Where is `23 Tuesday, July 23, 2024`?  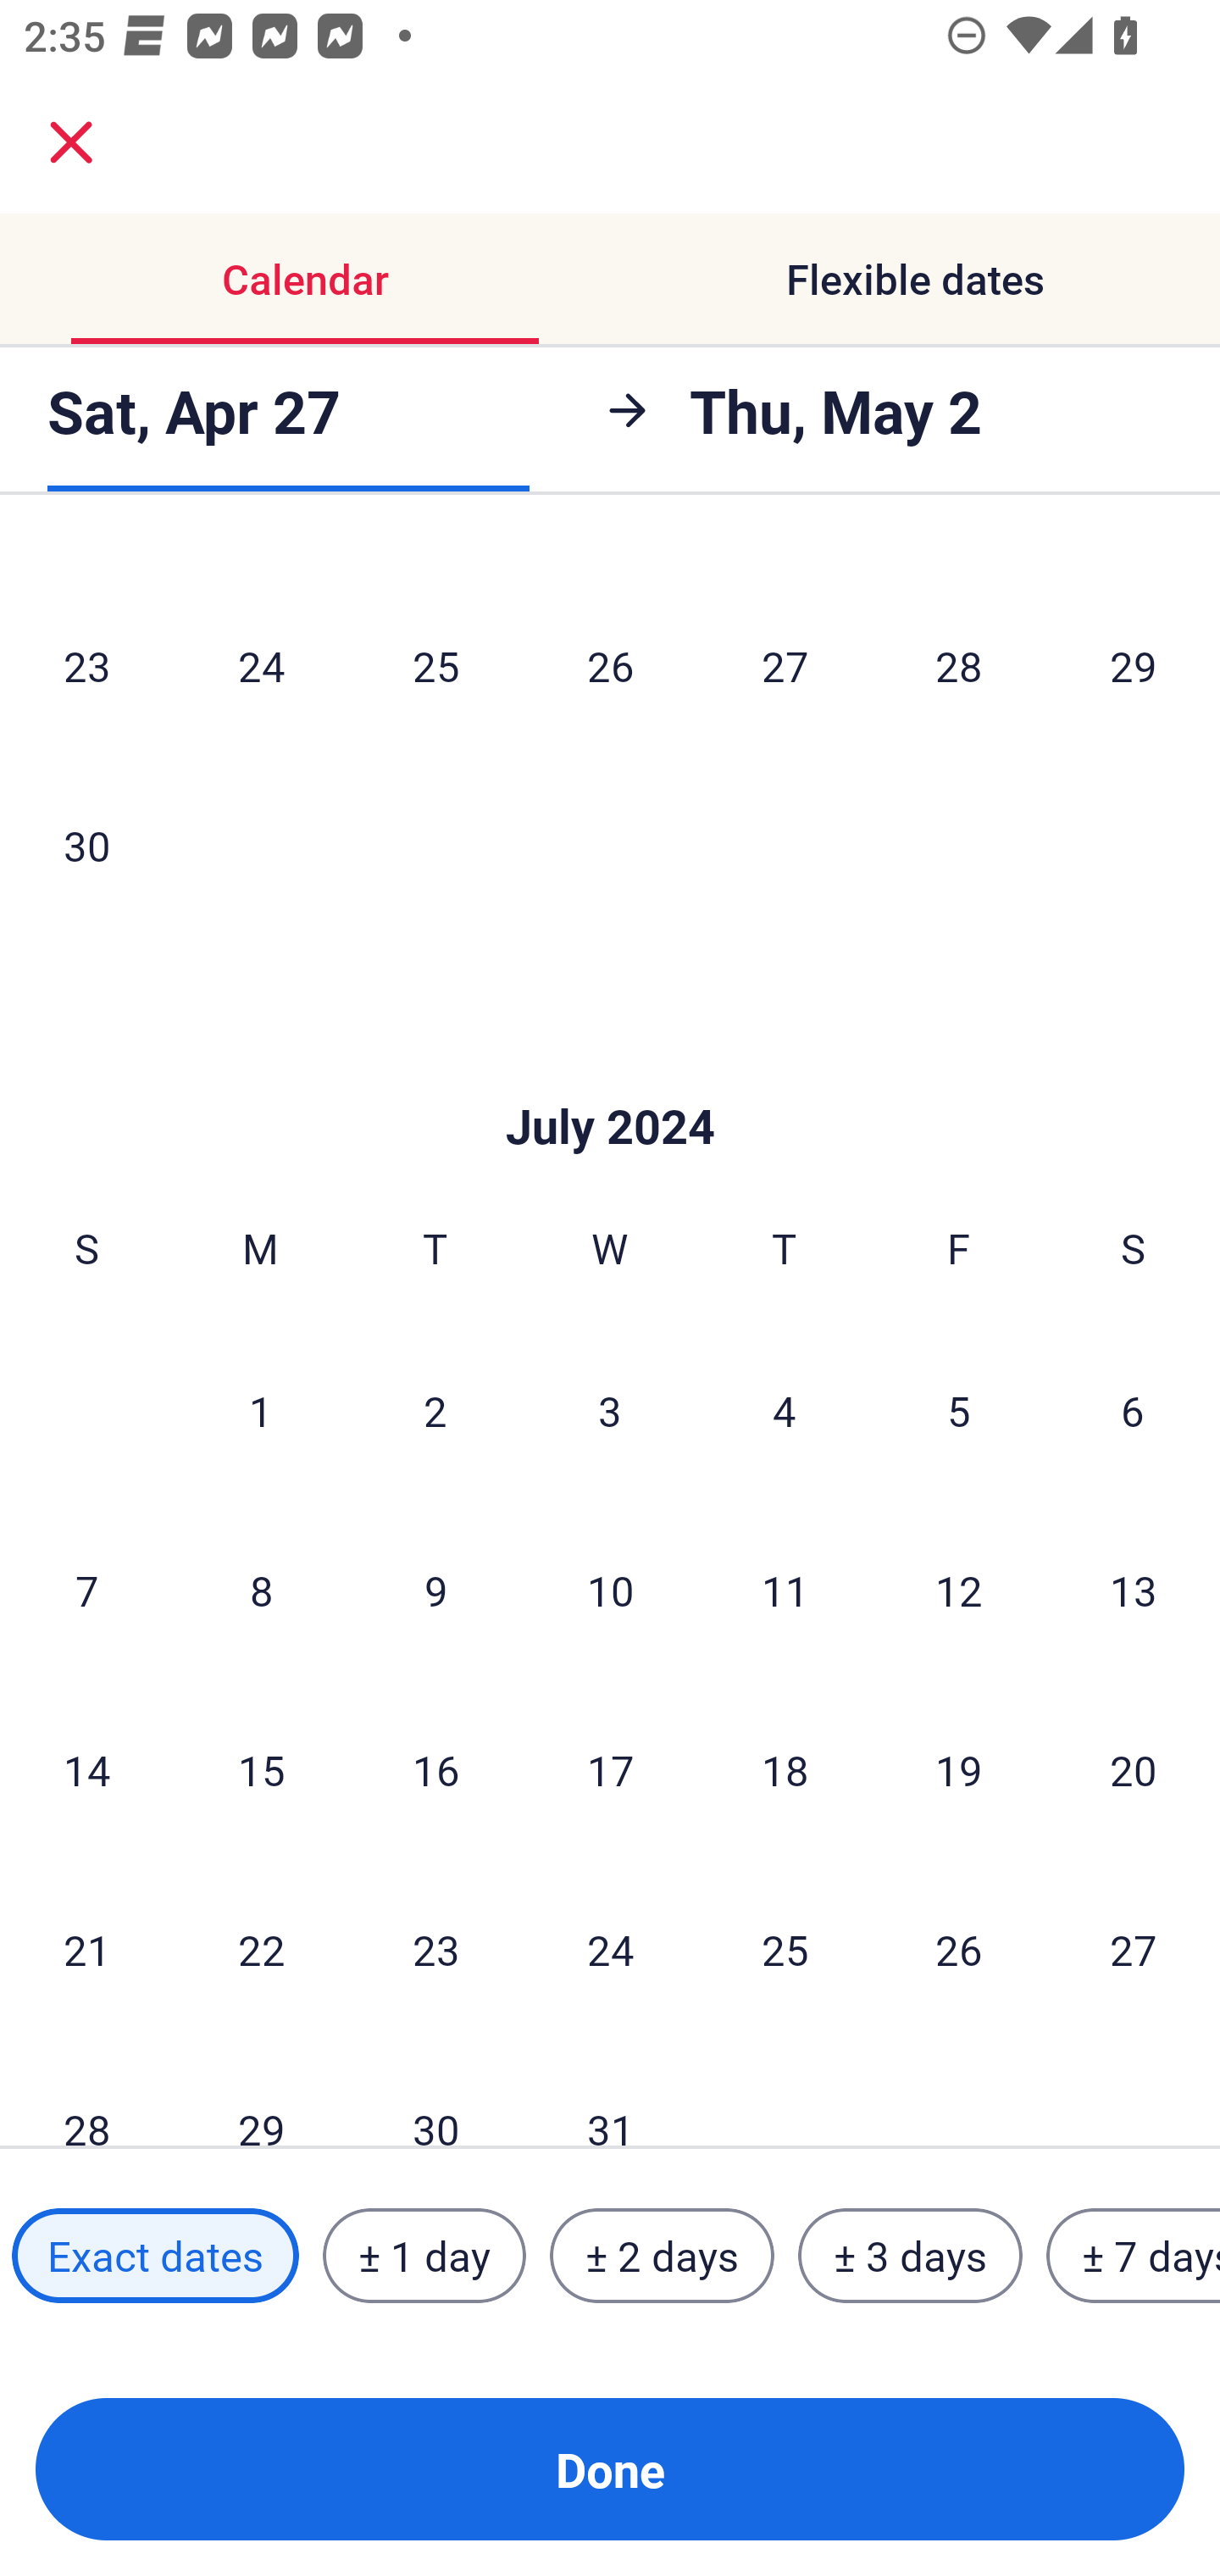 23 Tuesday, July 23, 2024 is located at coordinates (435, 1948).